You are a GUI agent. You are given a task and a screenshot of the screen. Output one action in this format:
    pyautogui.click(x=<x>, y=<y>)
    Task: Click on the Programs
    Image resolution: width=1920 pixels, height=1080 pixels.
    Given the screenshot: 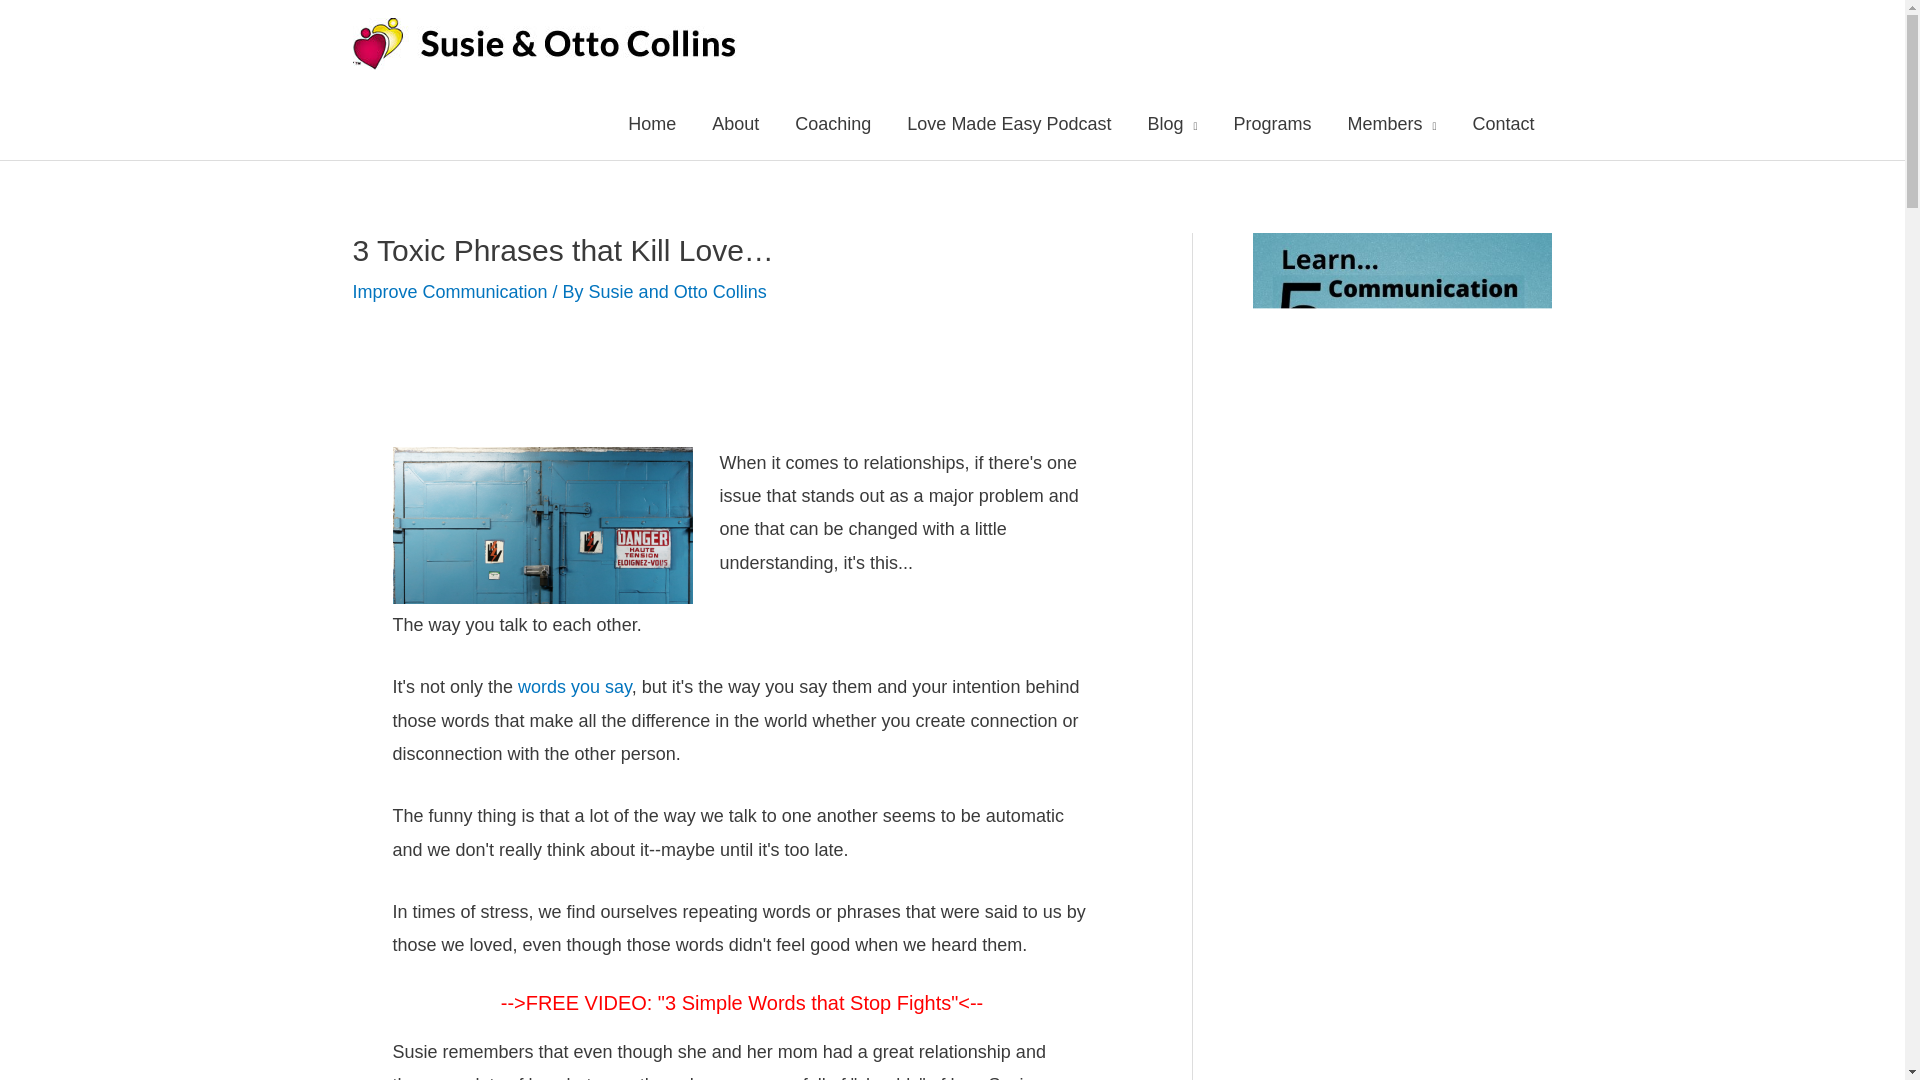 What is the action you would take?
    pyautogui.click(x=1272, y=123)
    